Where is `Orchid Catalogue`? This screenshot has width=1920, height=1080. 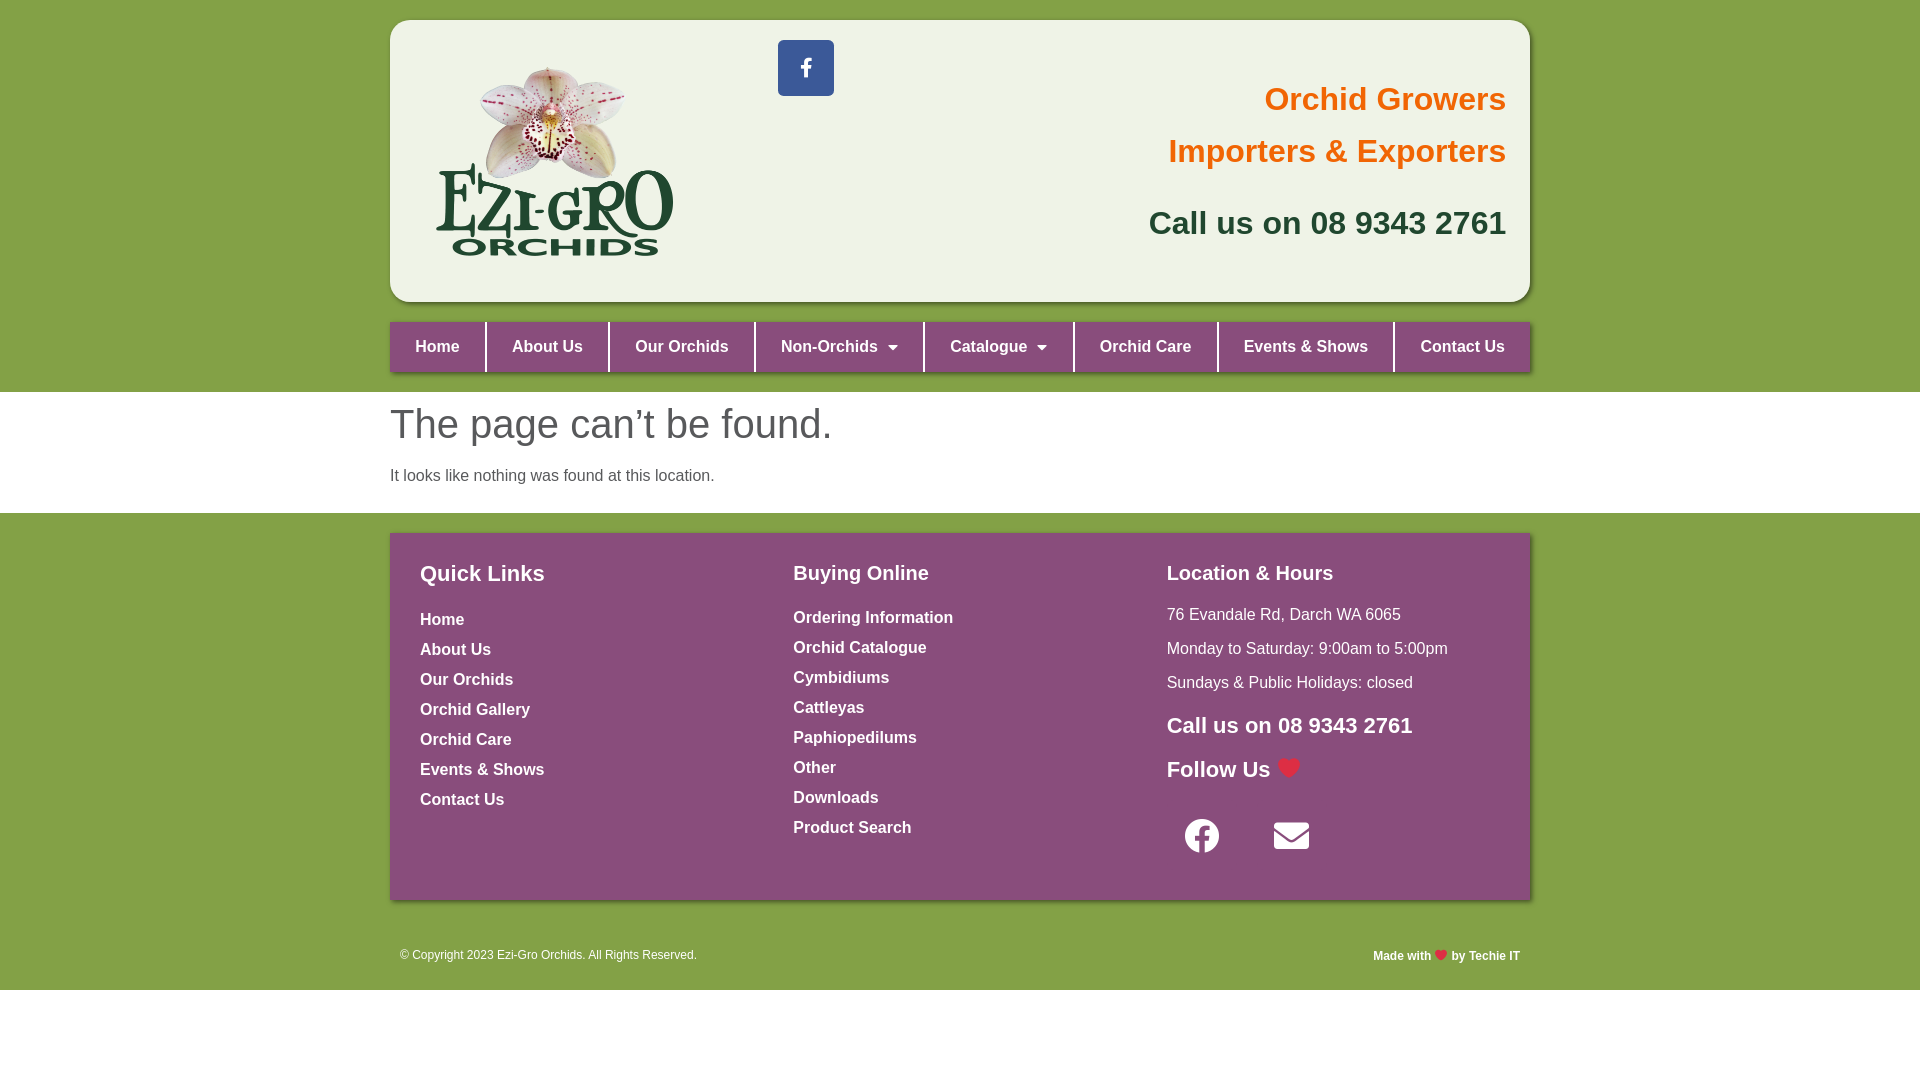
Orchid Catalogue is located at coordinates (960, 647).